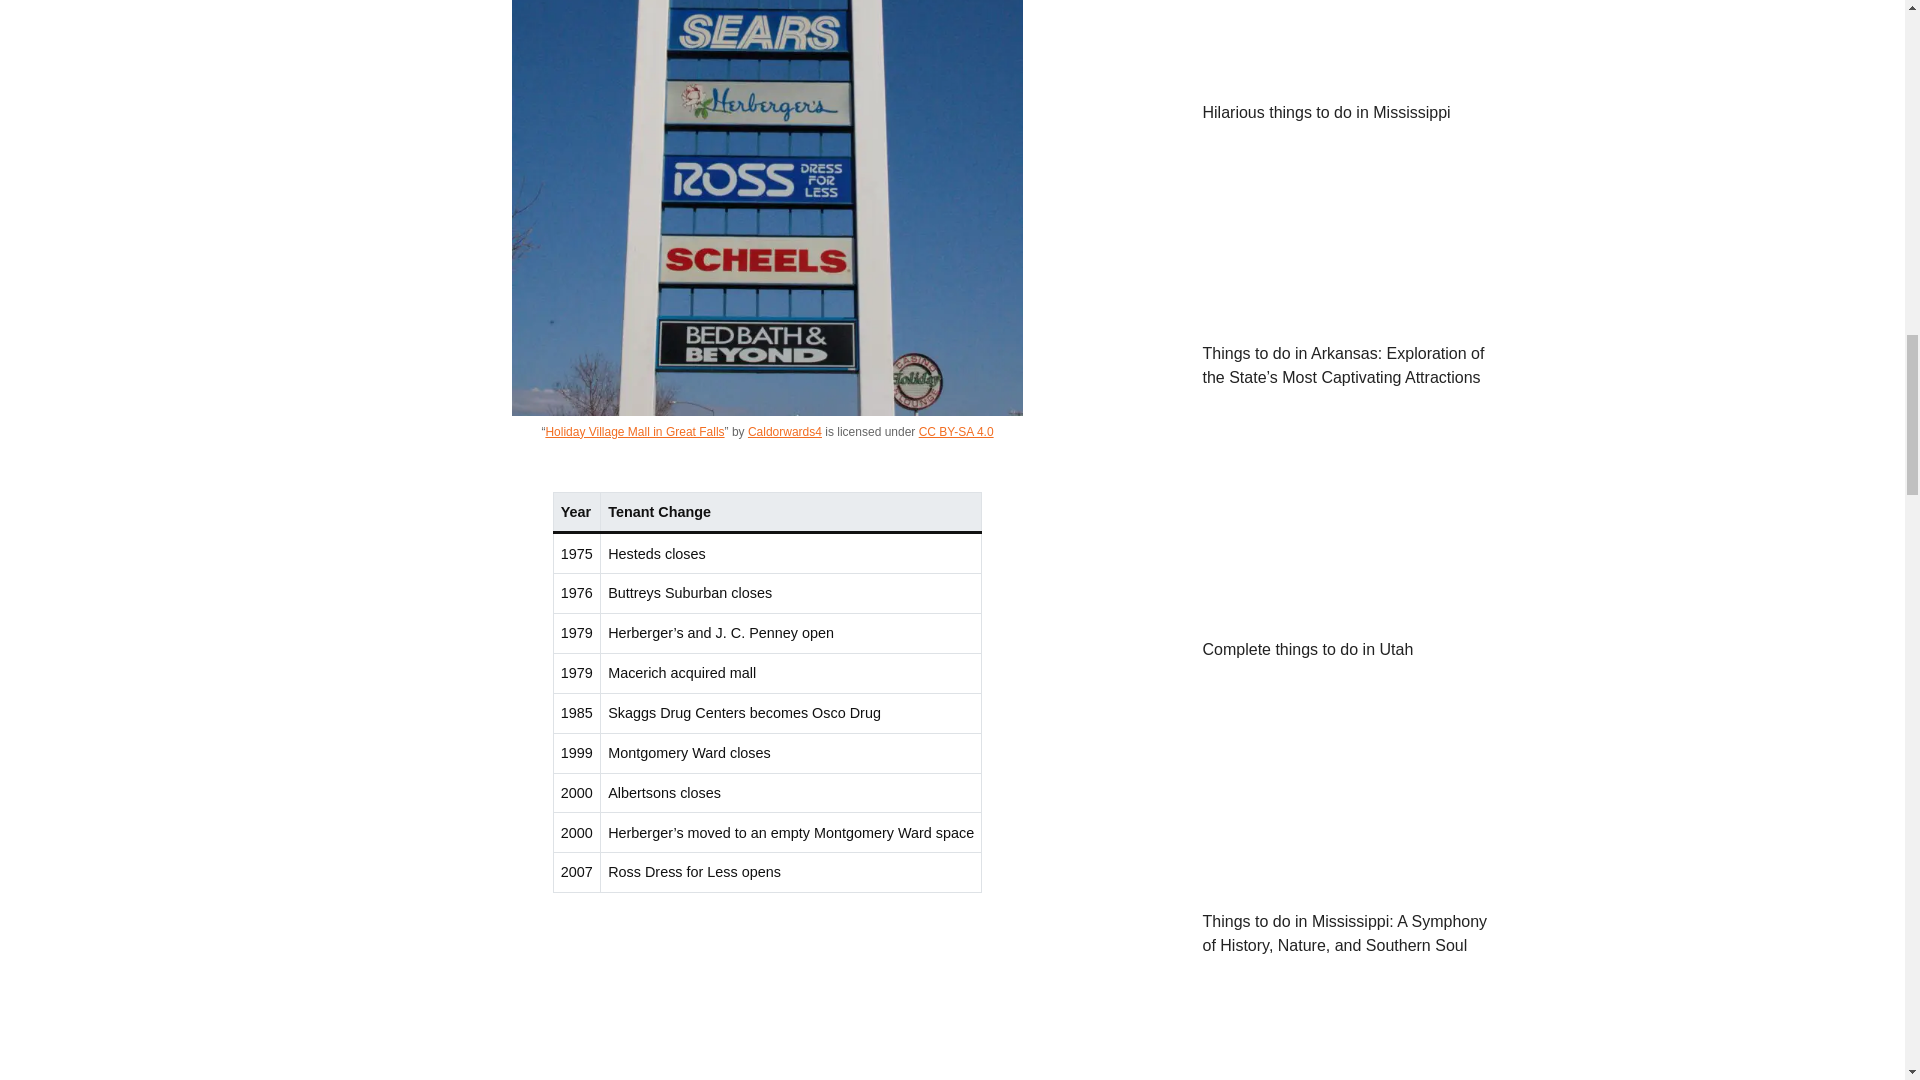 The image size is (1920, 1080). I want to click on Caldorwards4, so click(784, 432).